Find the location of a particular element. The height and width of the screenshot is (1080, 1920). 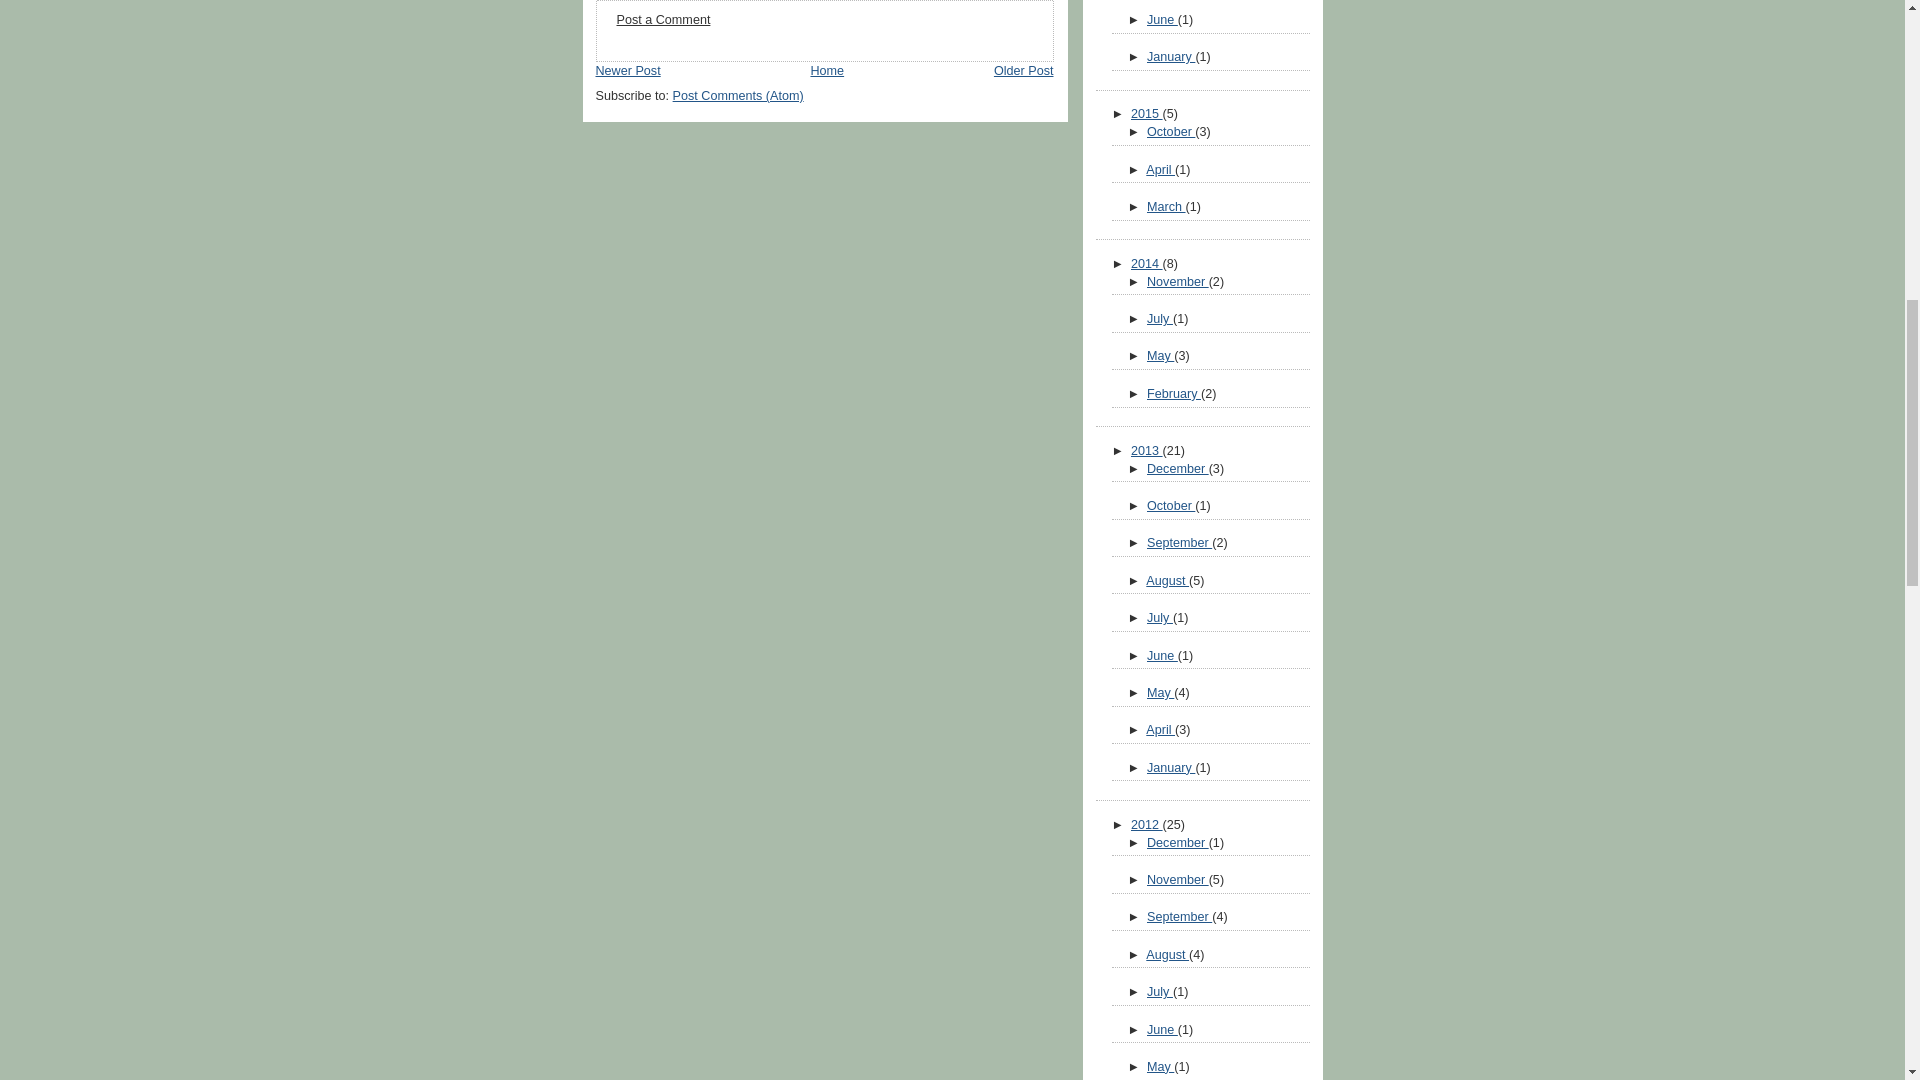

Home is located at coordinates (827, 70).